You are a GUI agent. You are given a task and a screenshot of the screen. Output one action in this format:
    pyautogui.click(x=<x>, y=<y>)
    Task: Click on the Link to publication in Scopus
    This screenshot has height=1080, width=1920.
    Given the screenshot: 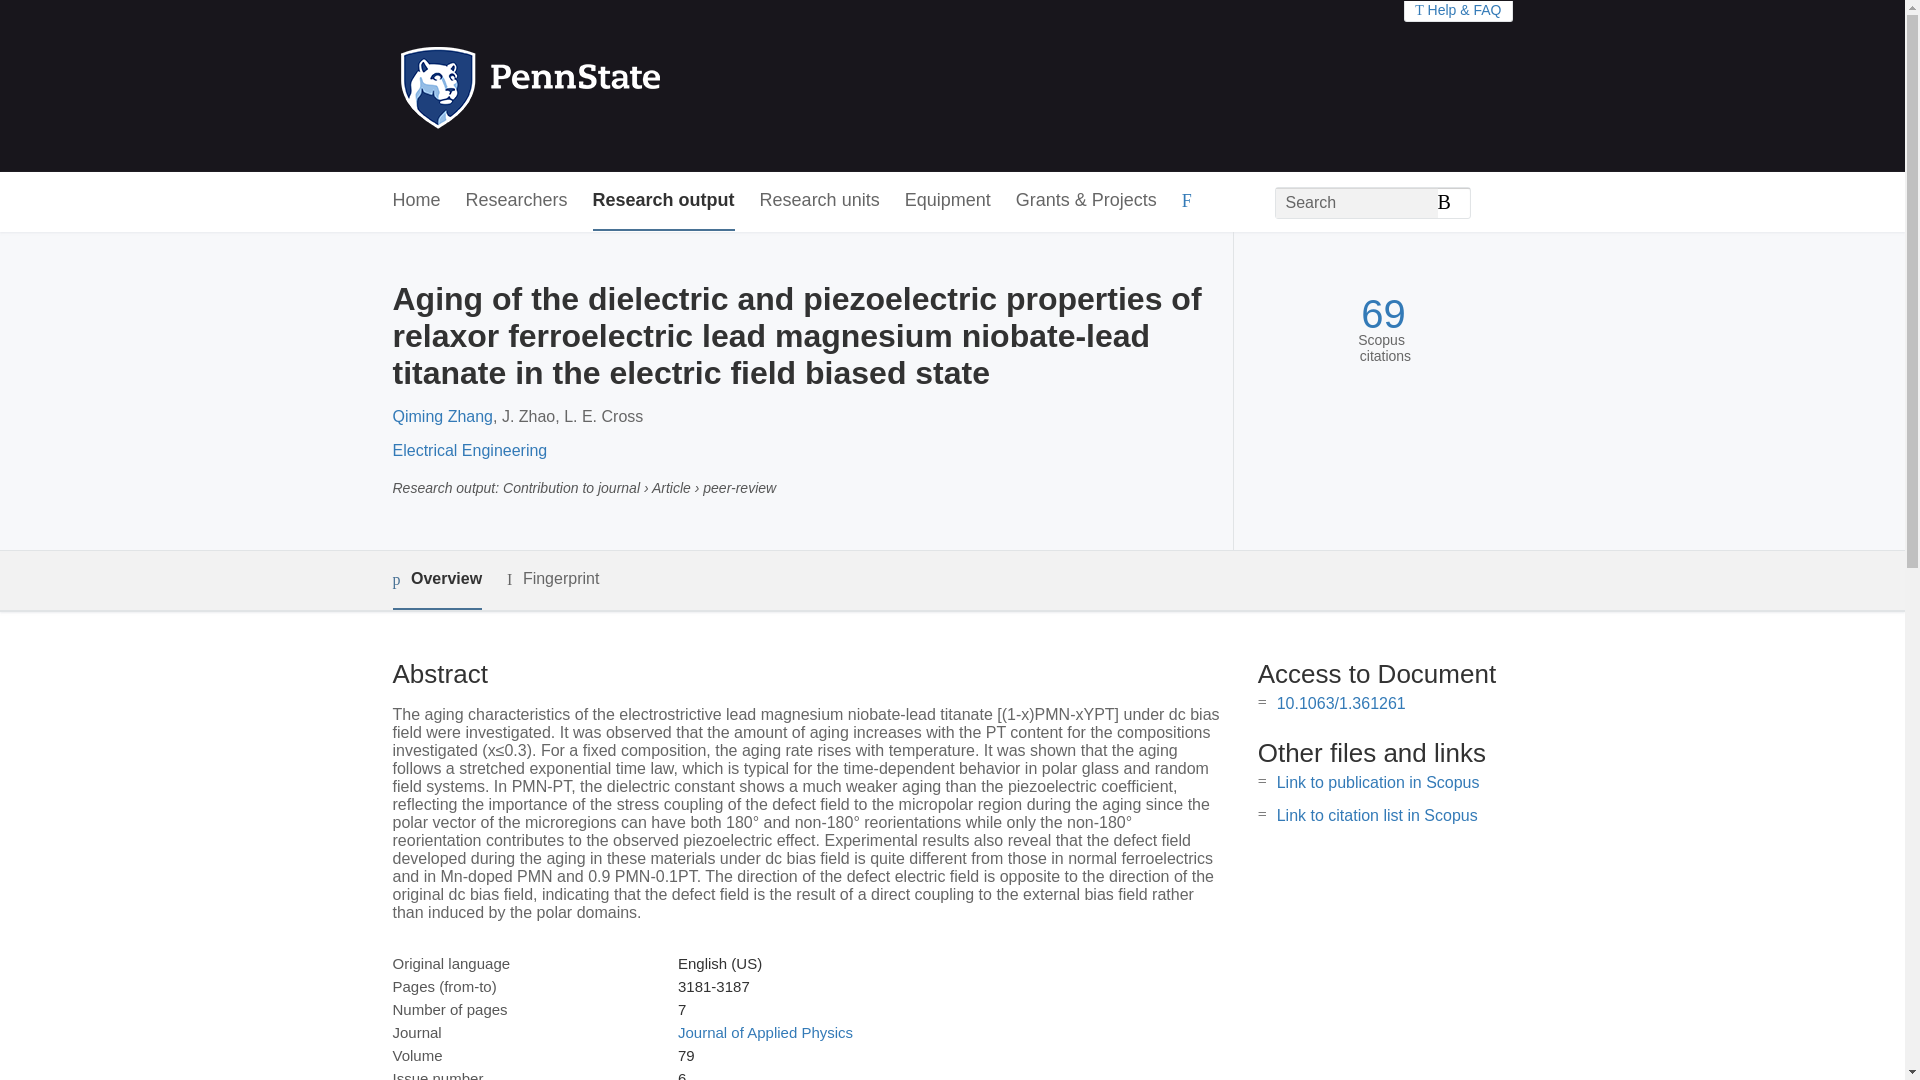 What is the action you would take?
    pyautogui.click(x=1378, y=782)
    